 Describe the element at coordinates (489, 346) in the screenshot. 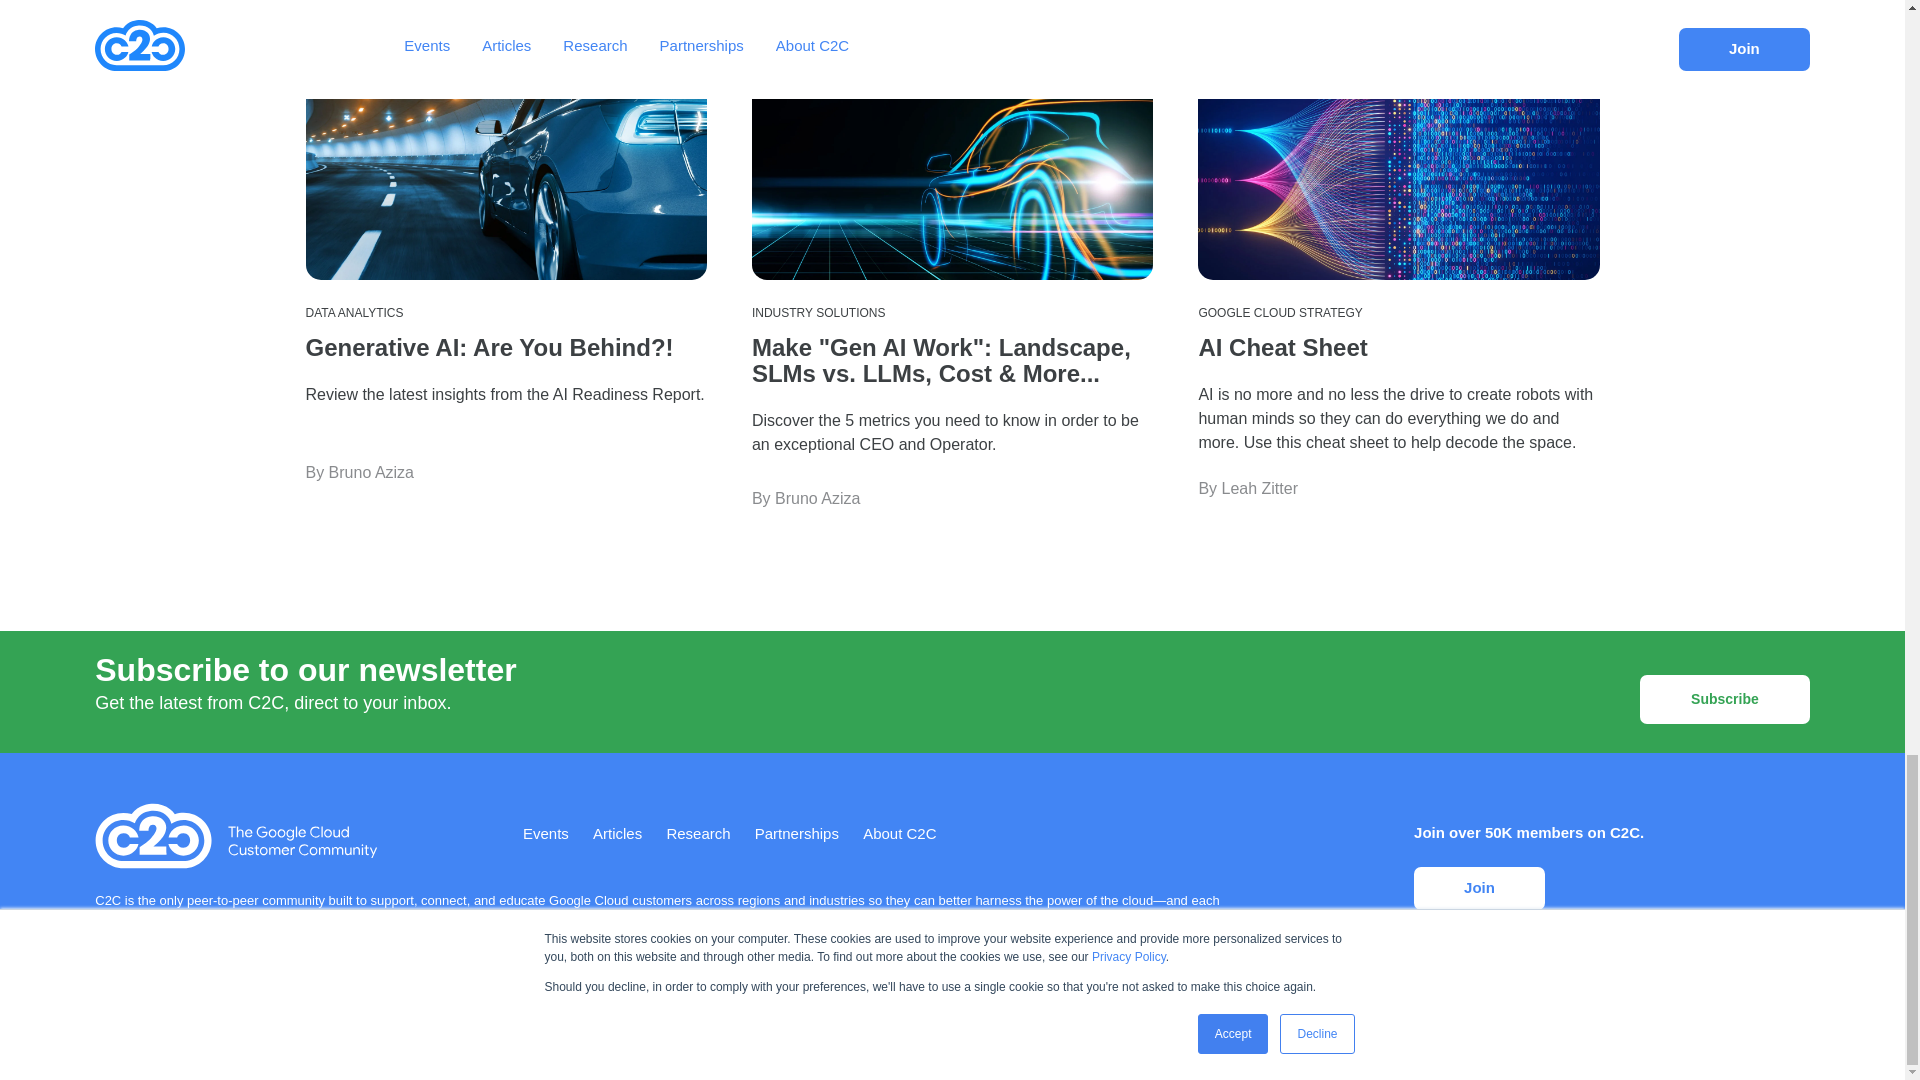

I see `Generative AI: Are You Behind?!` at that location.